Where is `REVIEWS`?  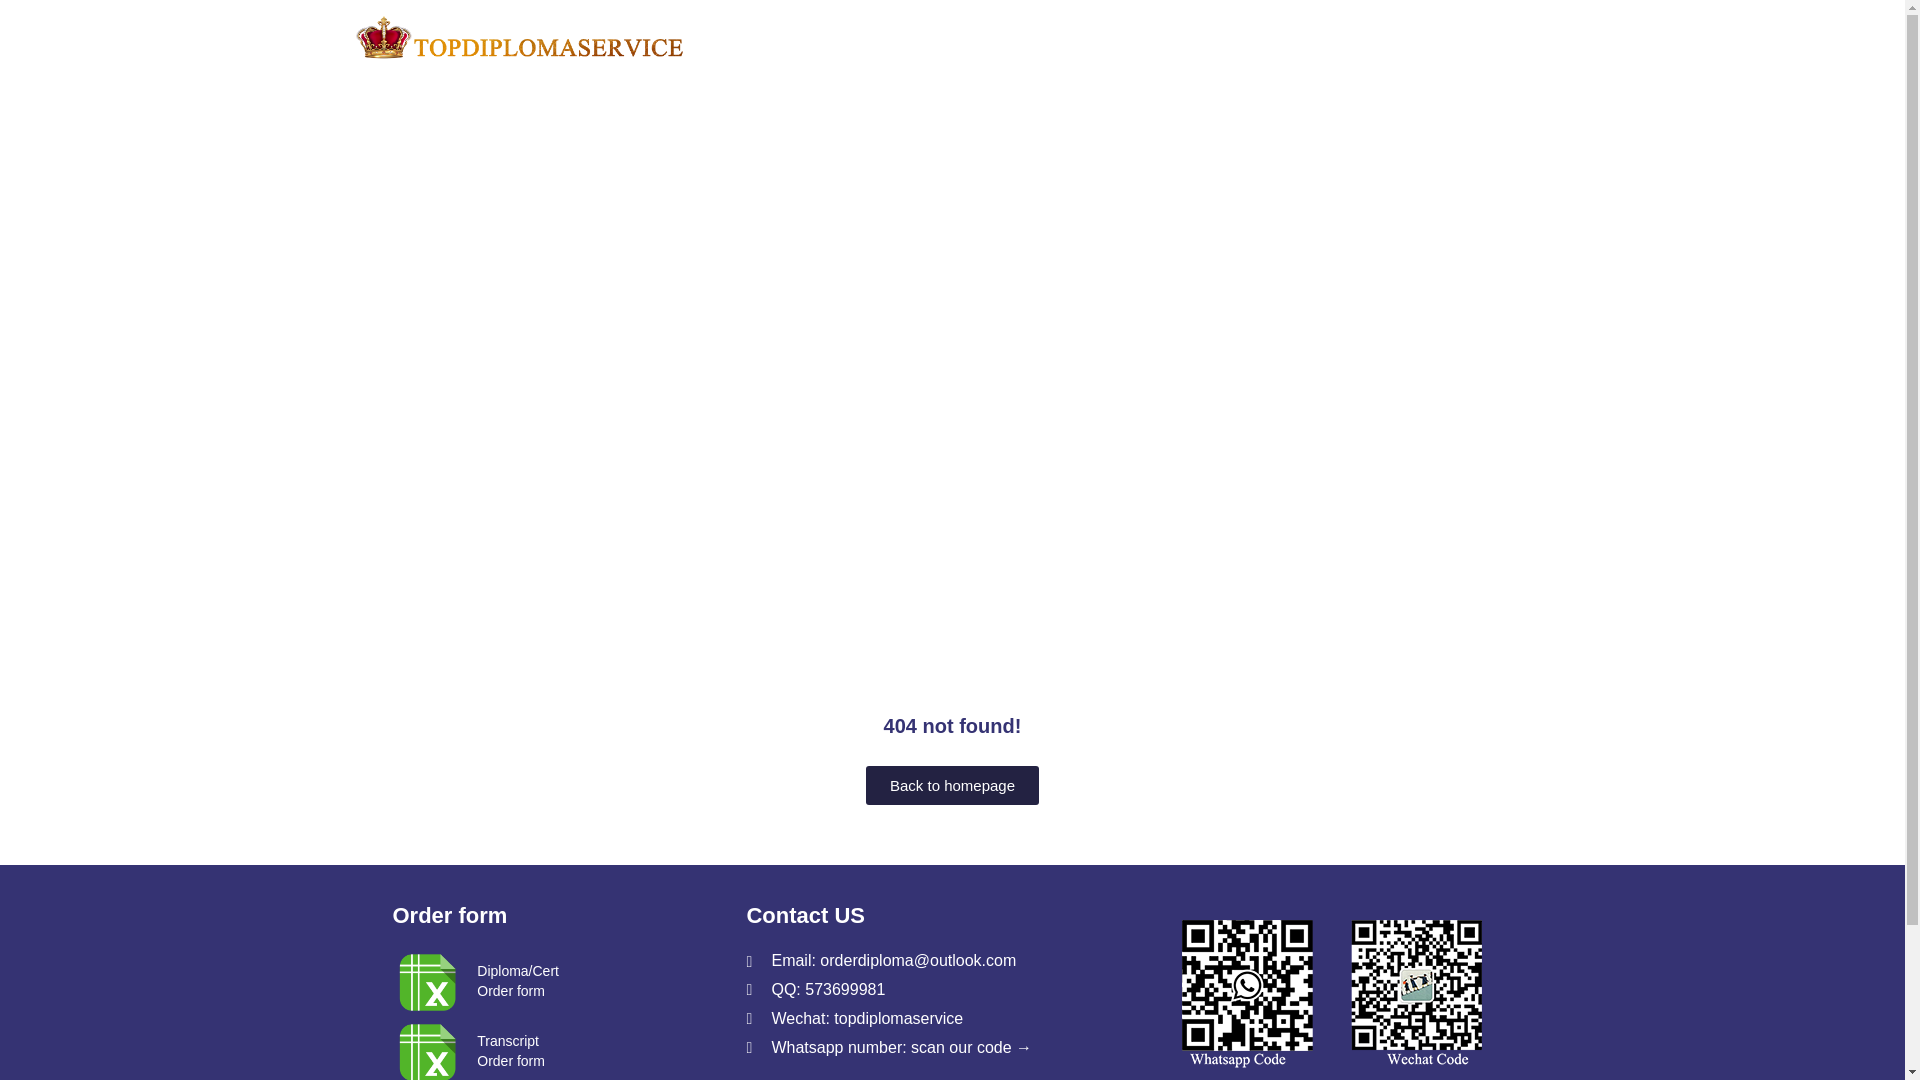
REVIEWS is located at coordinates (978, 37).